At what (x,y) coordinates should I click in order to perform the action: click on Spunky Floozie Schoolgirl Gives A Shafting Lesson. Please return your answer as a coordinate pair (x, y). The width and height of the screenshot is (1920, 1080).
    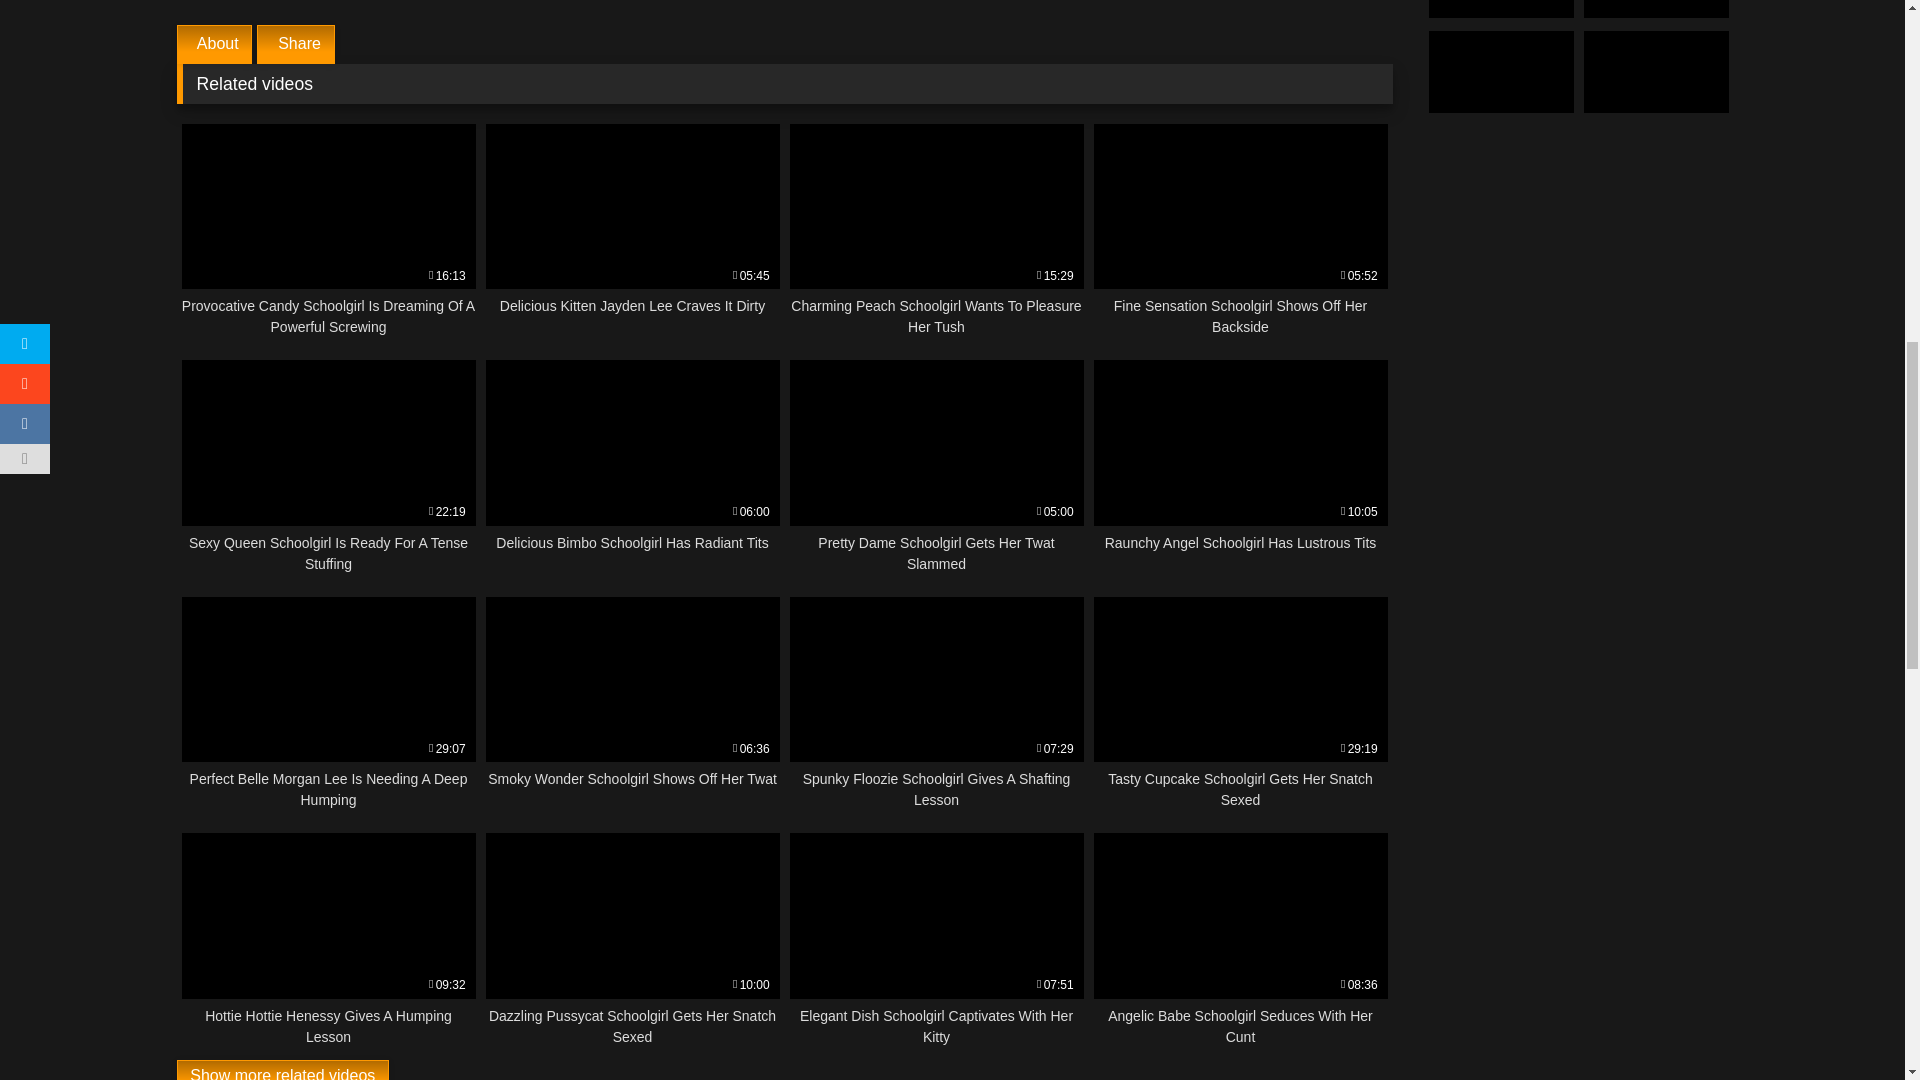
    Looking at the image, I should click on (329, 704).